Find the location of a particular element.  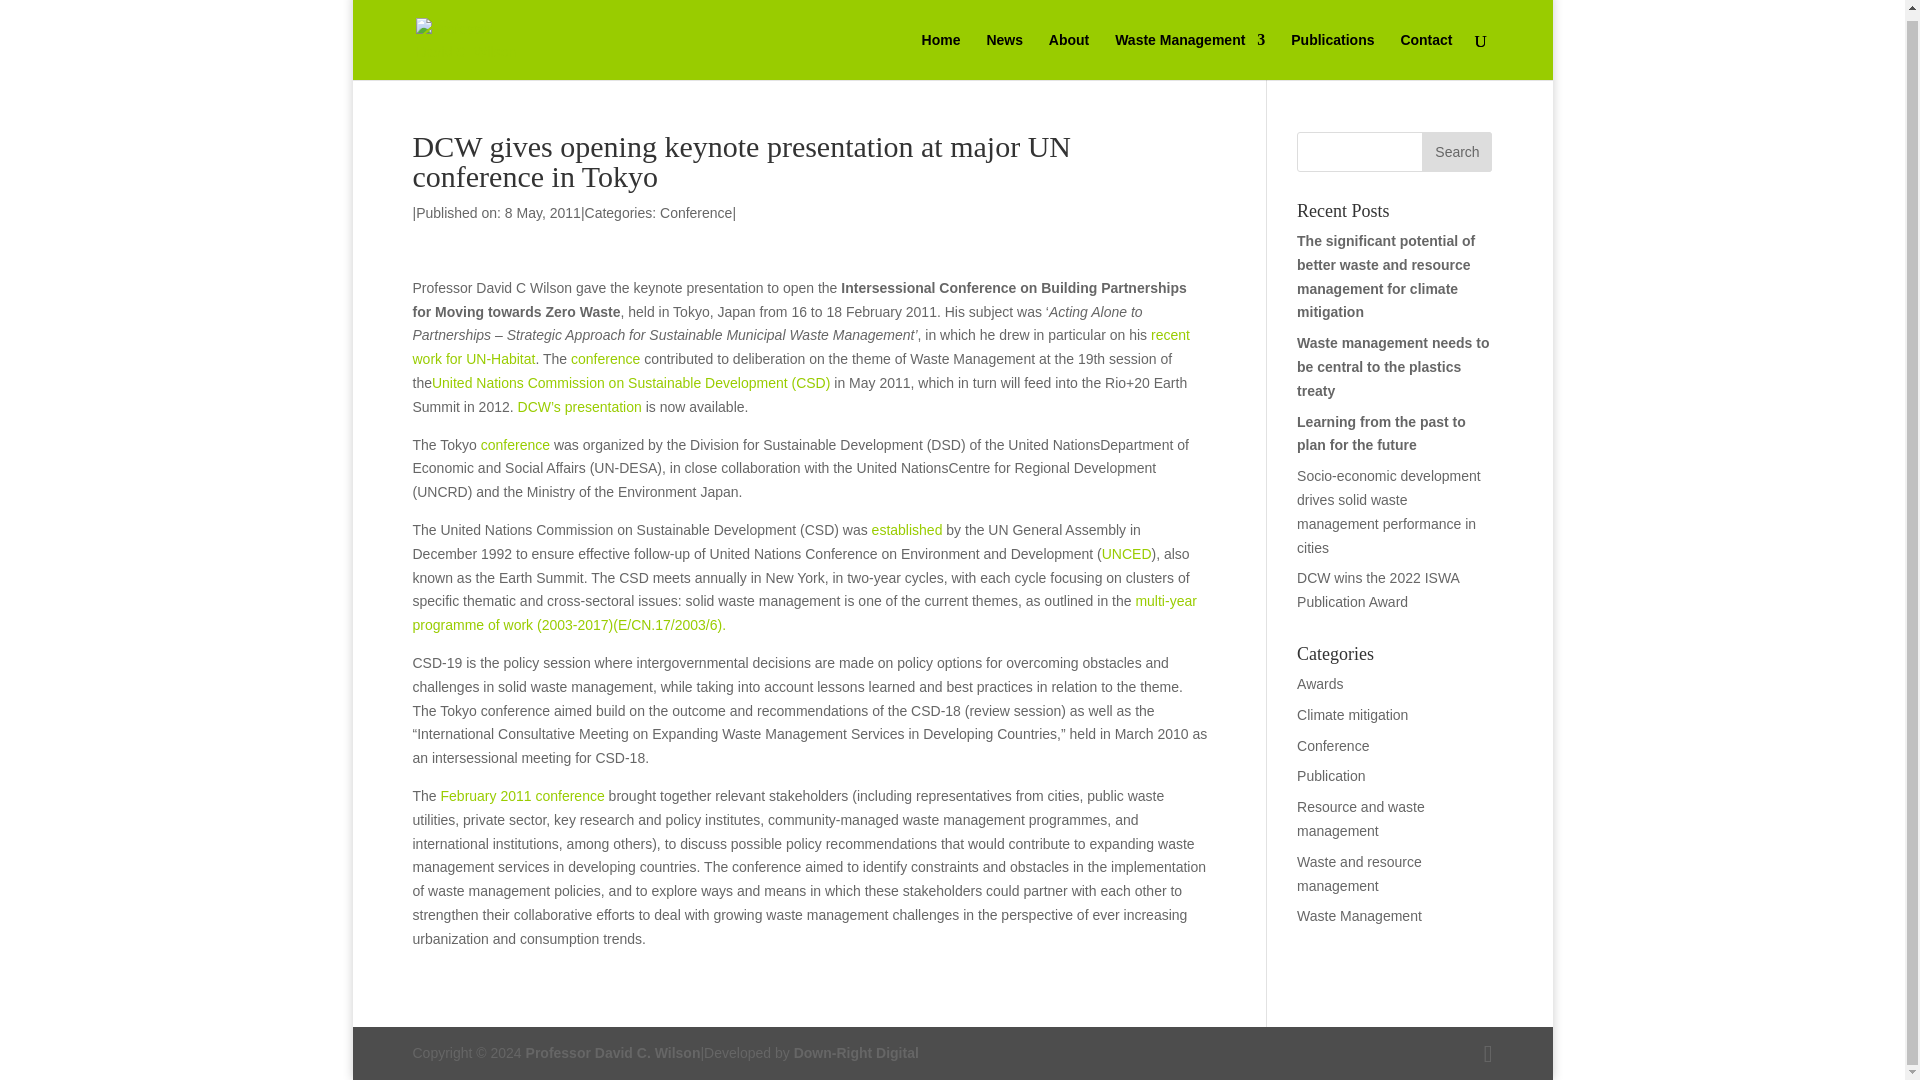

Climate mitigation is located at coordinates (1352, 714).